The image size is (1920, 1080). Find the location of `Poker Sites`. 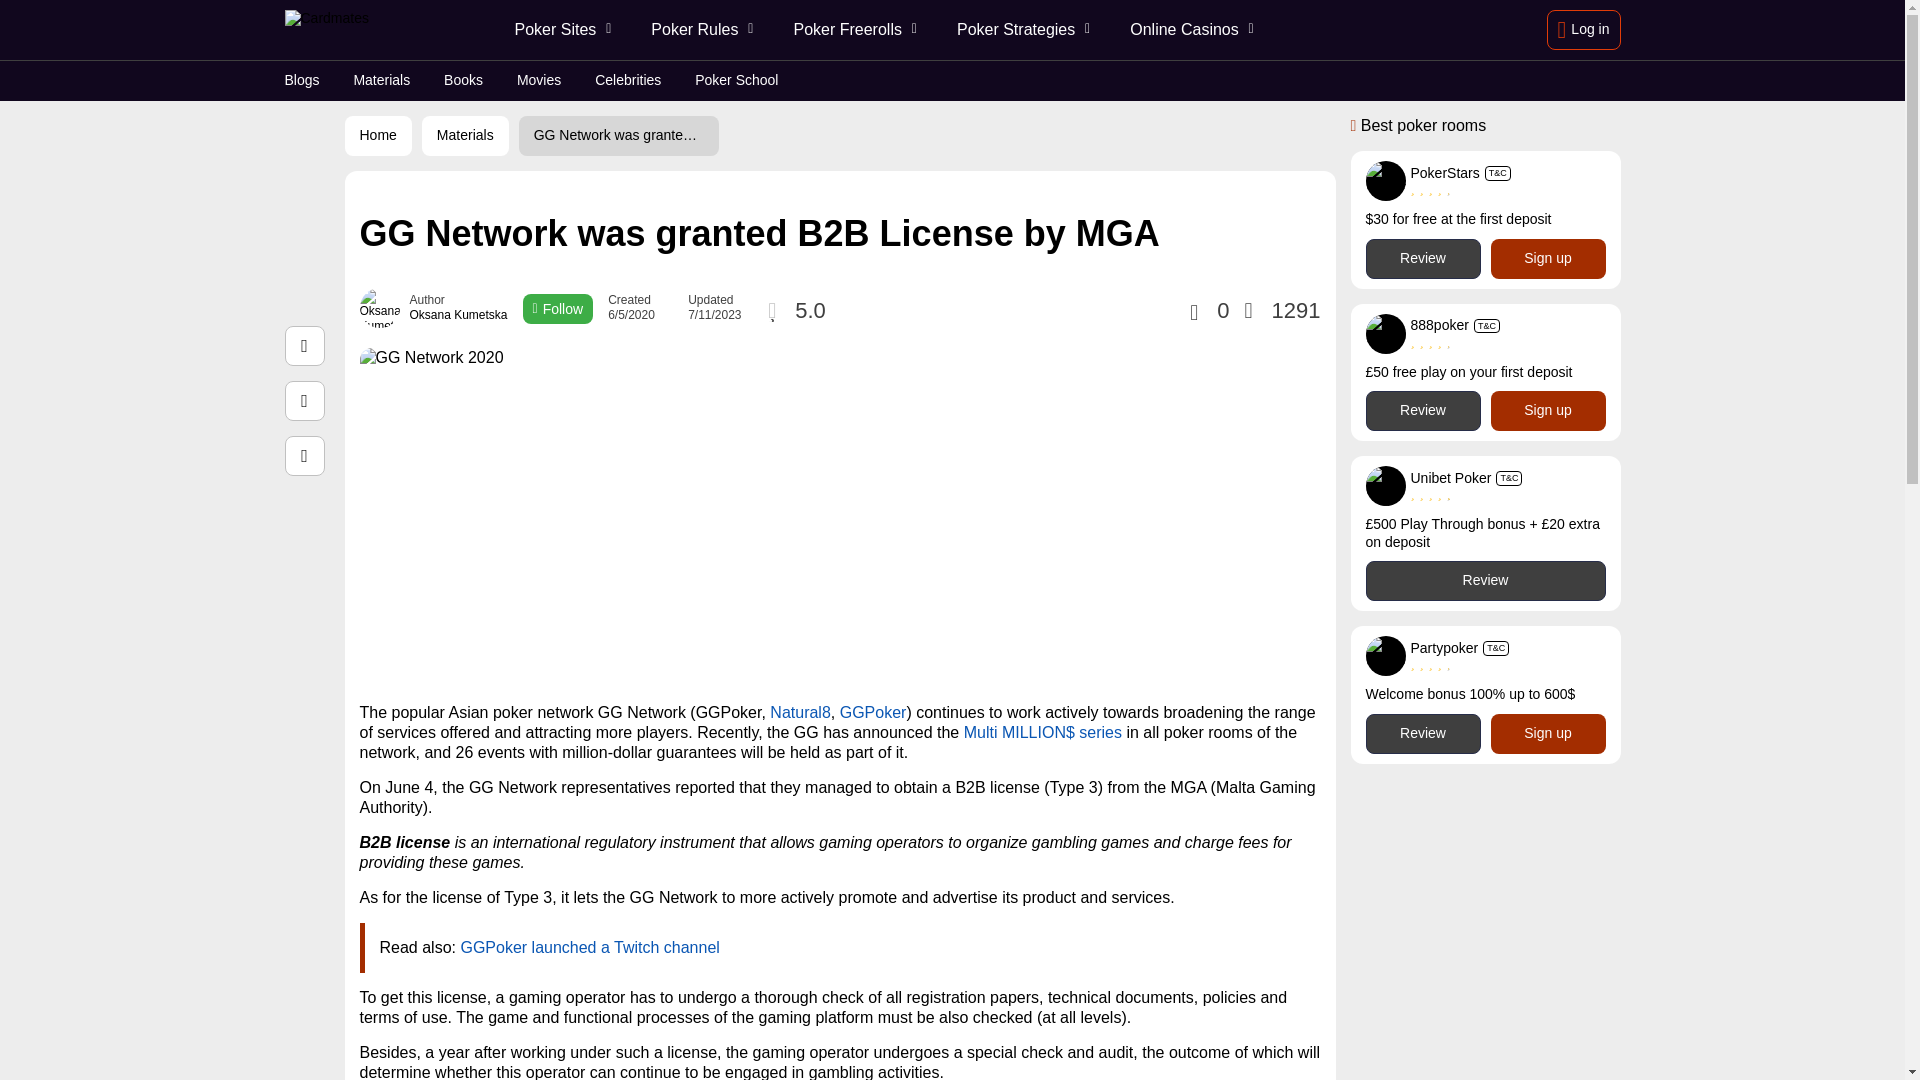

Poker Sites is located at coordinates (559, 30).